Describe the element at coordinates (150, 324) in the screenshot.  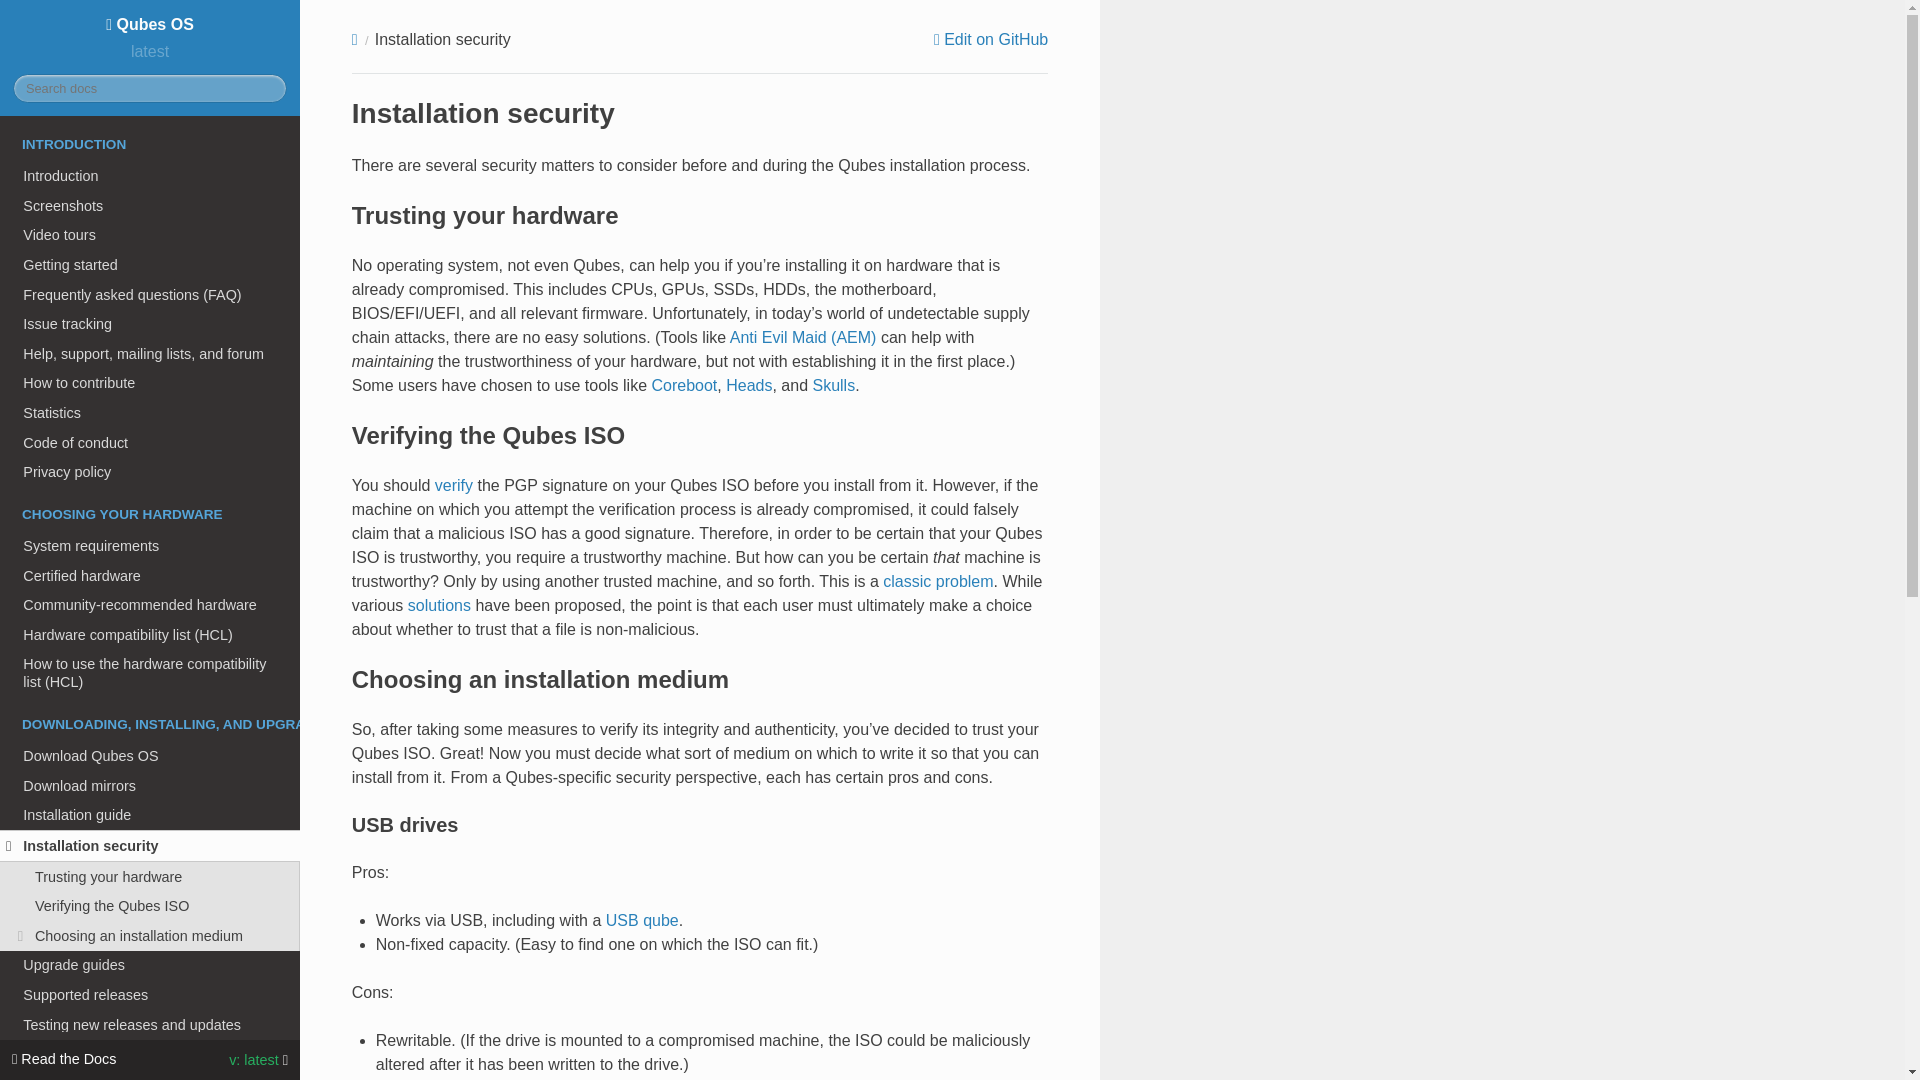
I see `Issue tracking` at that location.